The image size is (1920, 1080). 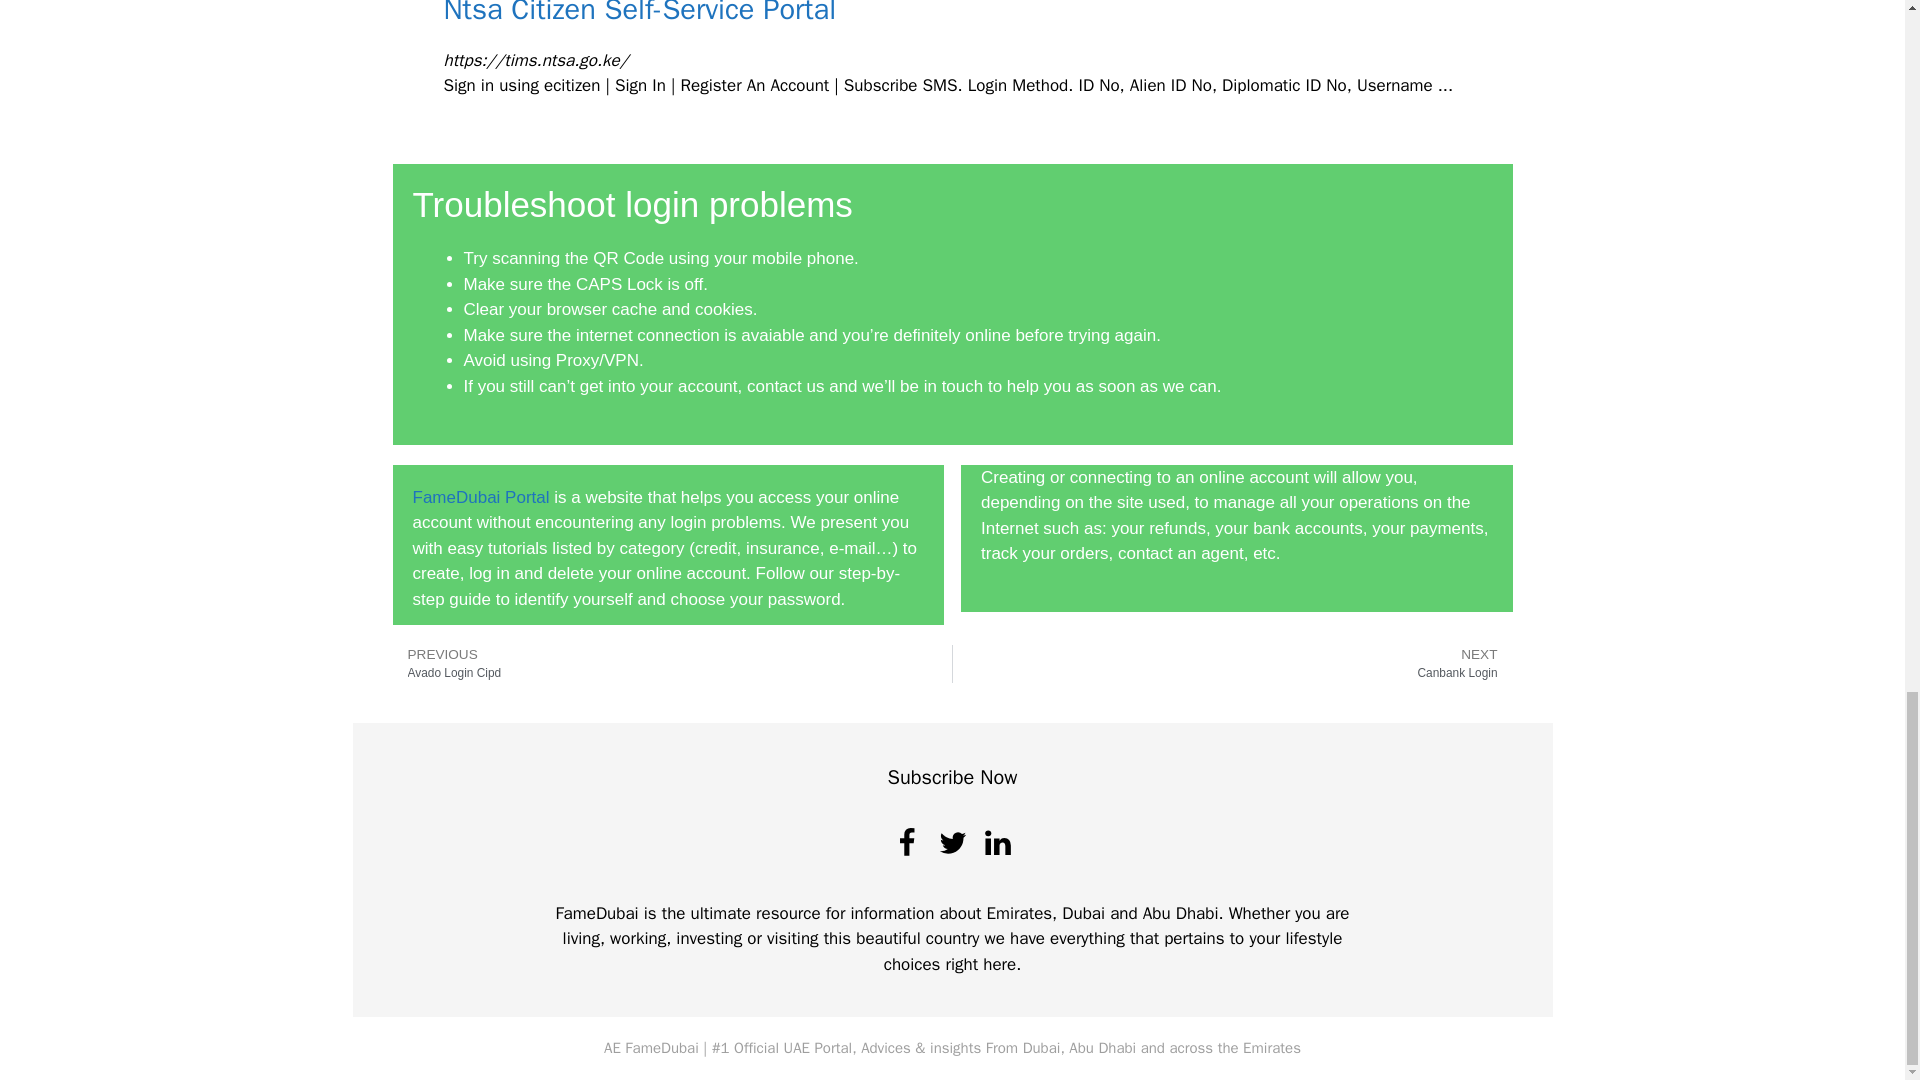 What do you see at coordinates (640, 14) in the screenshot?
I see `FameDubai Portal` at bounding box center [640, 14].